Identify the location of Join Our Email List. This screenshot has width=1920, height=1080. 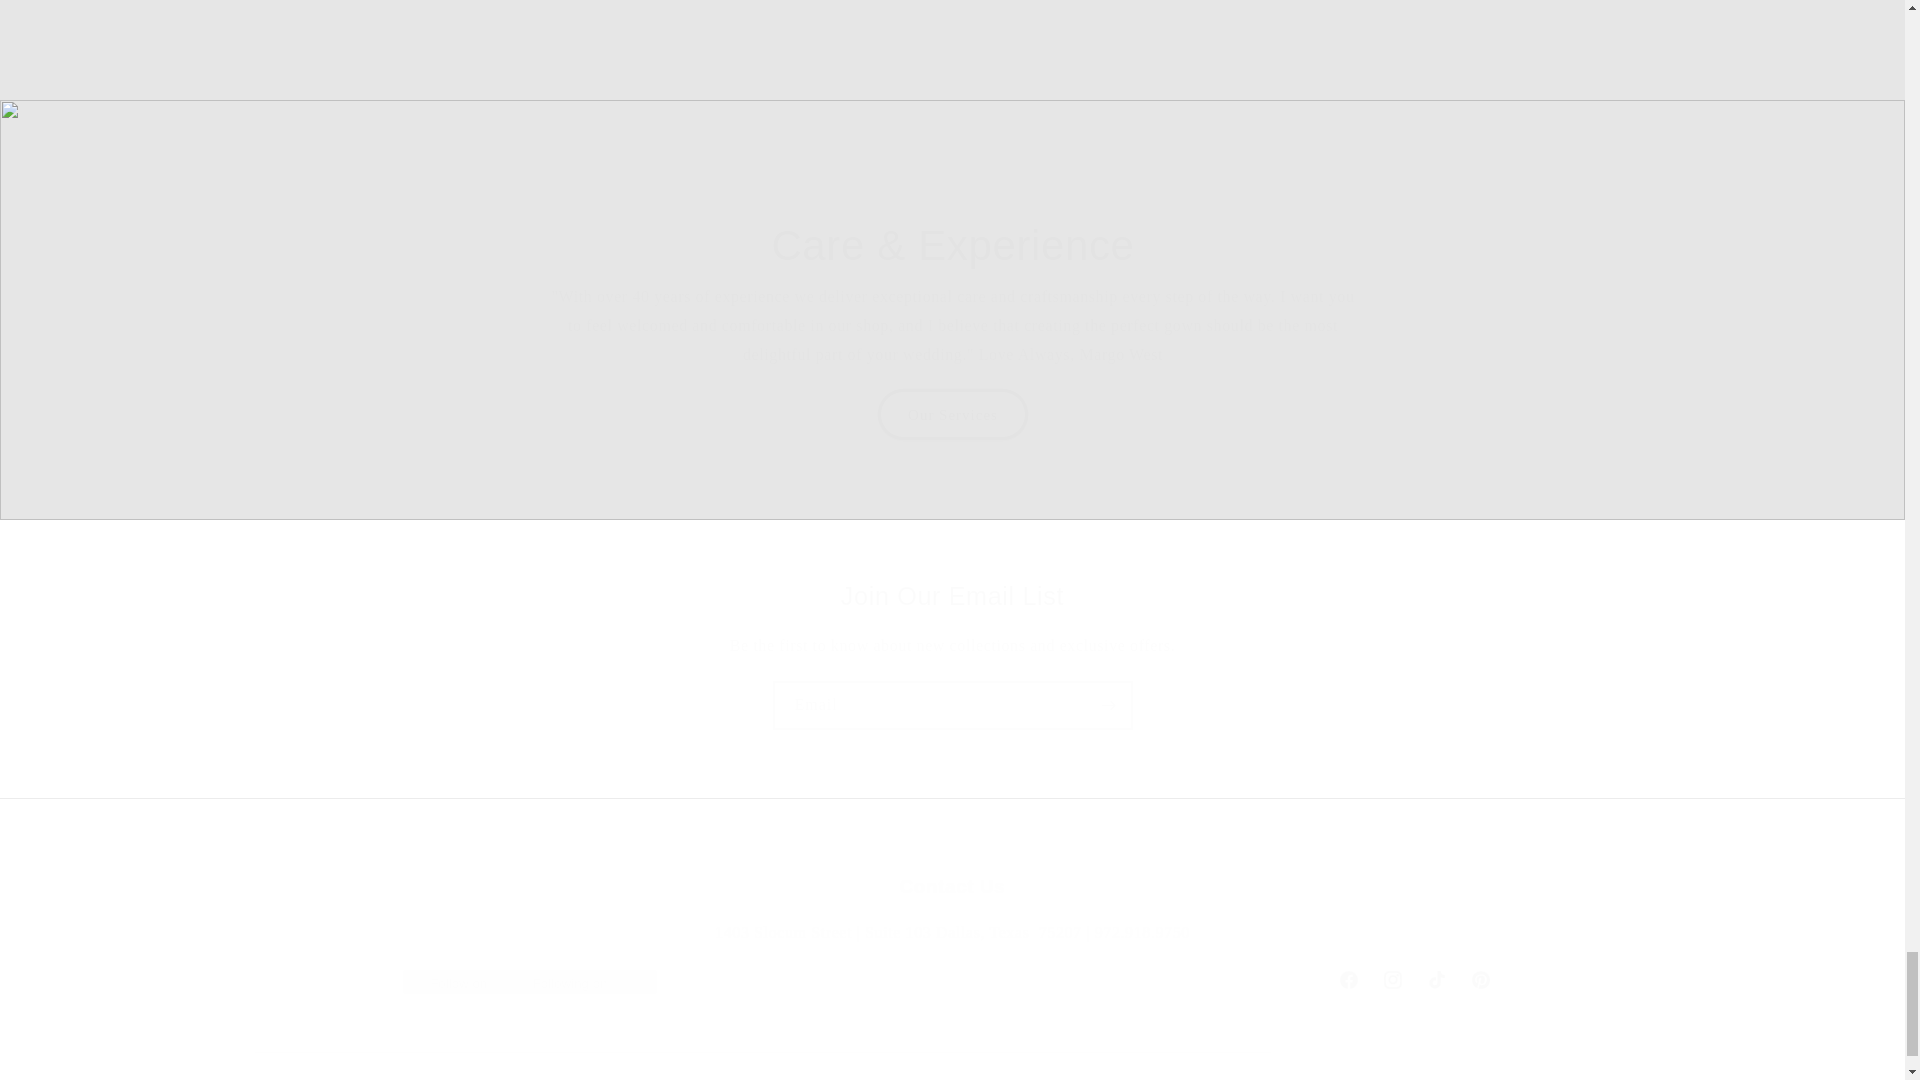
(951, 980).